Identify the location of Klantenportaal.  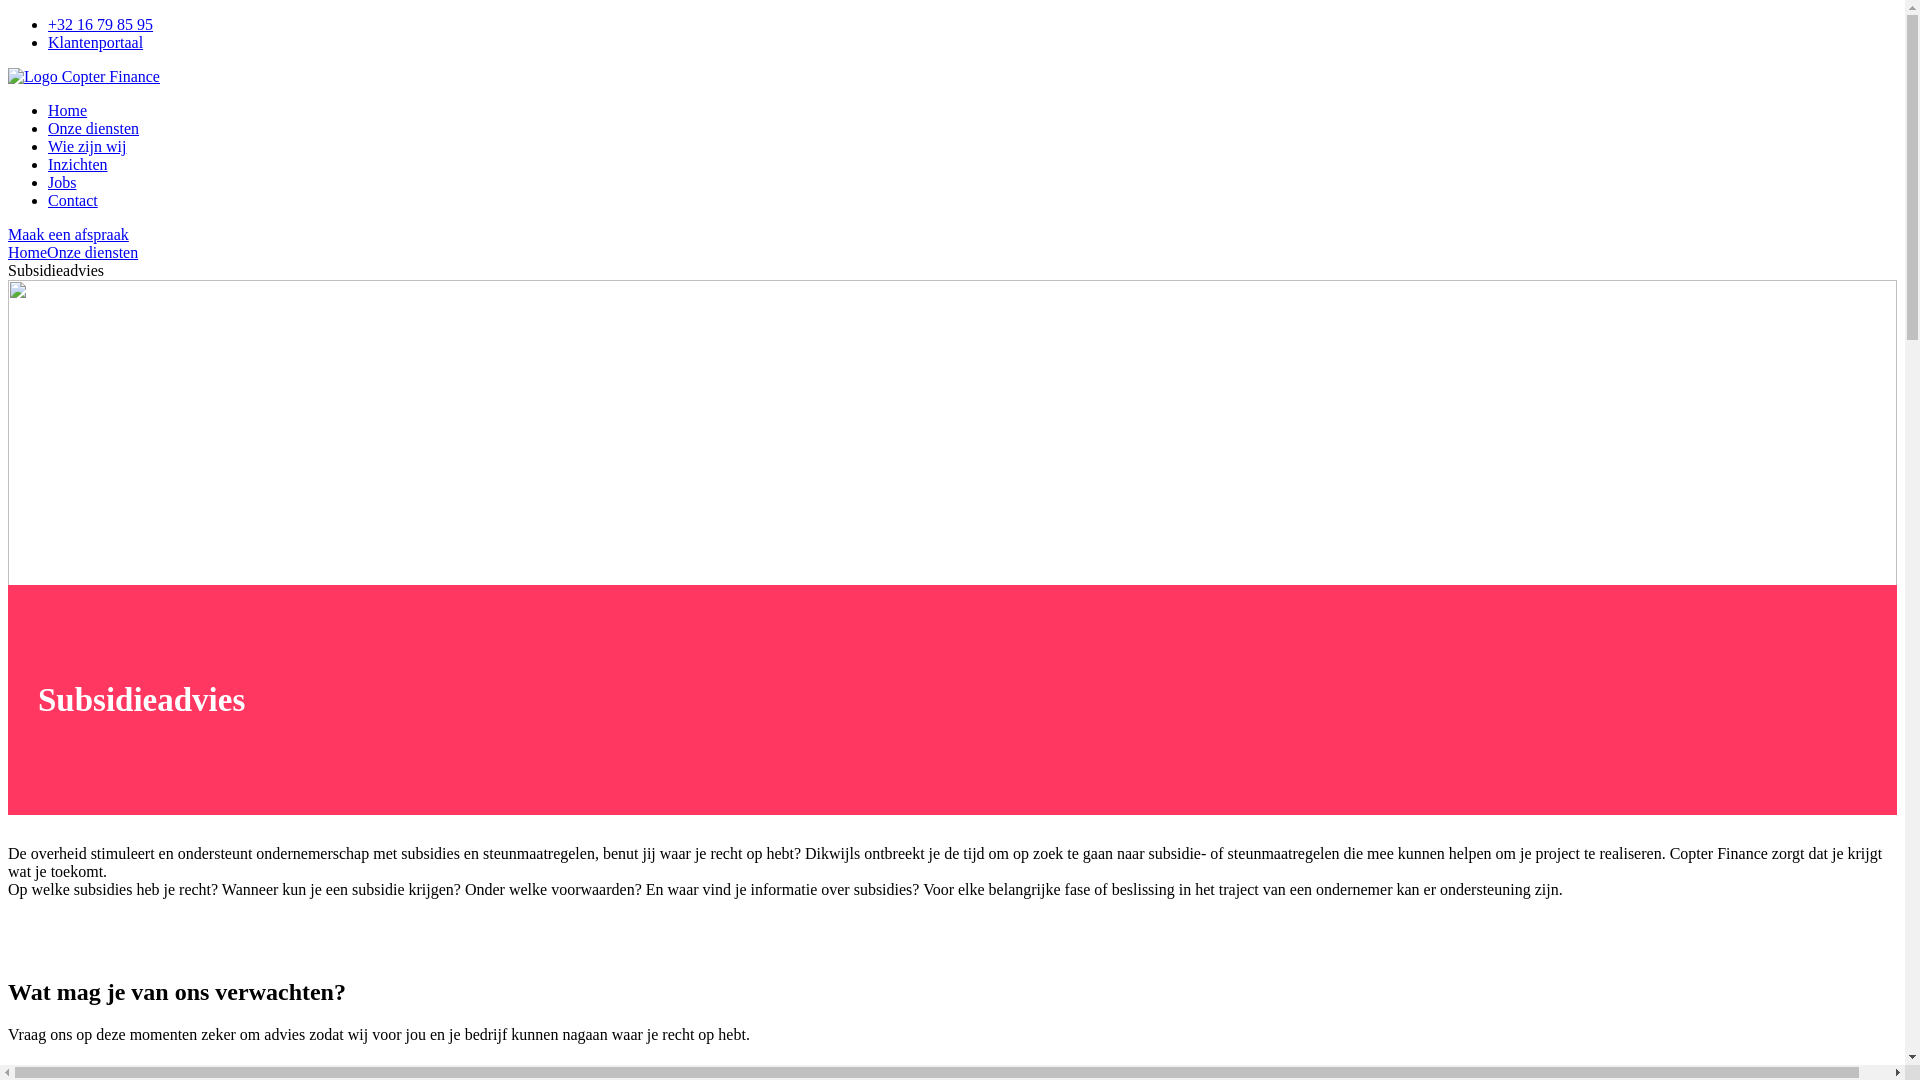
(96, 42).